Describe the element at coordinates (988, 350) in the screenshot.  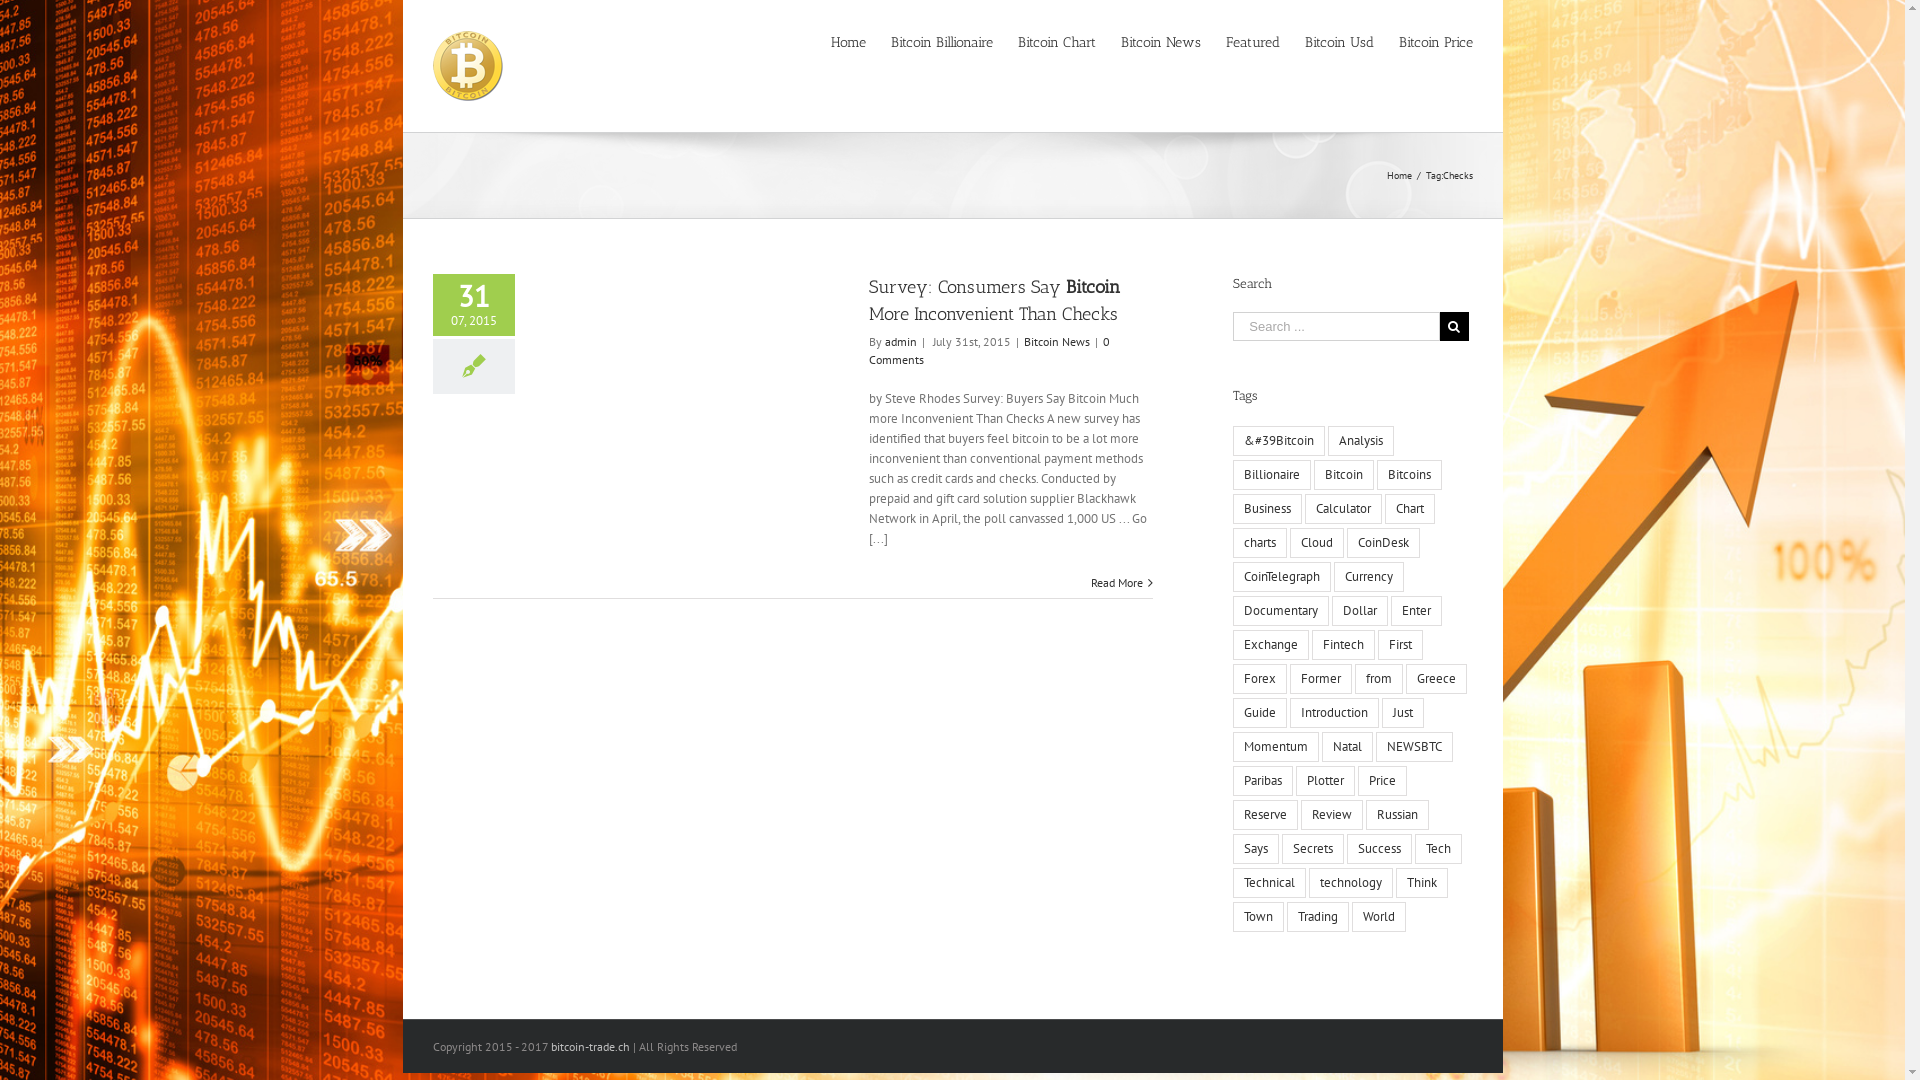
I see `0 Comments` at that location.